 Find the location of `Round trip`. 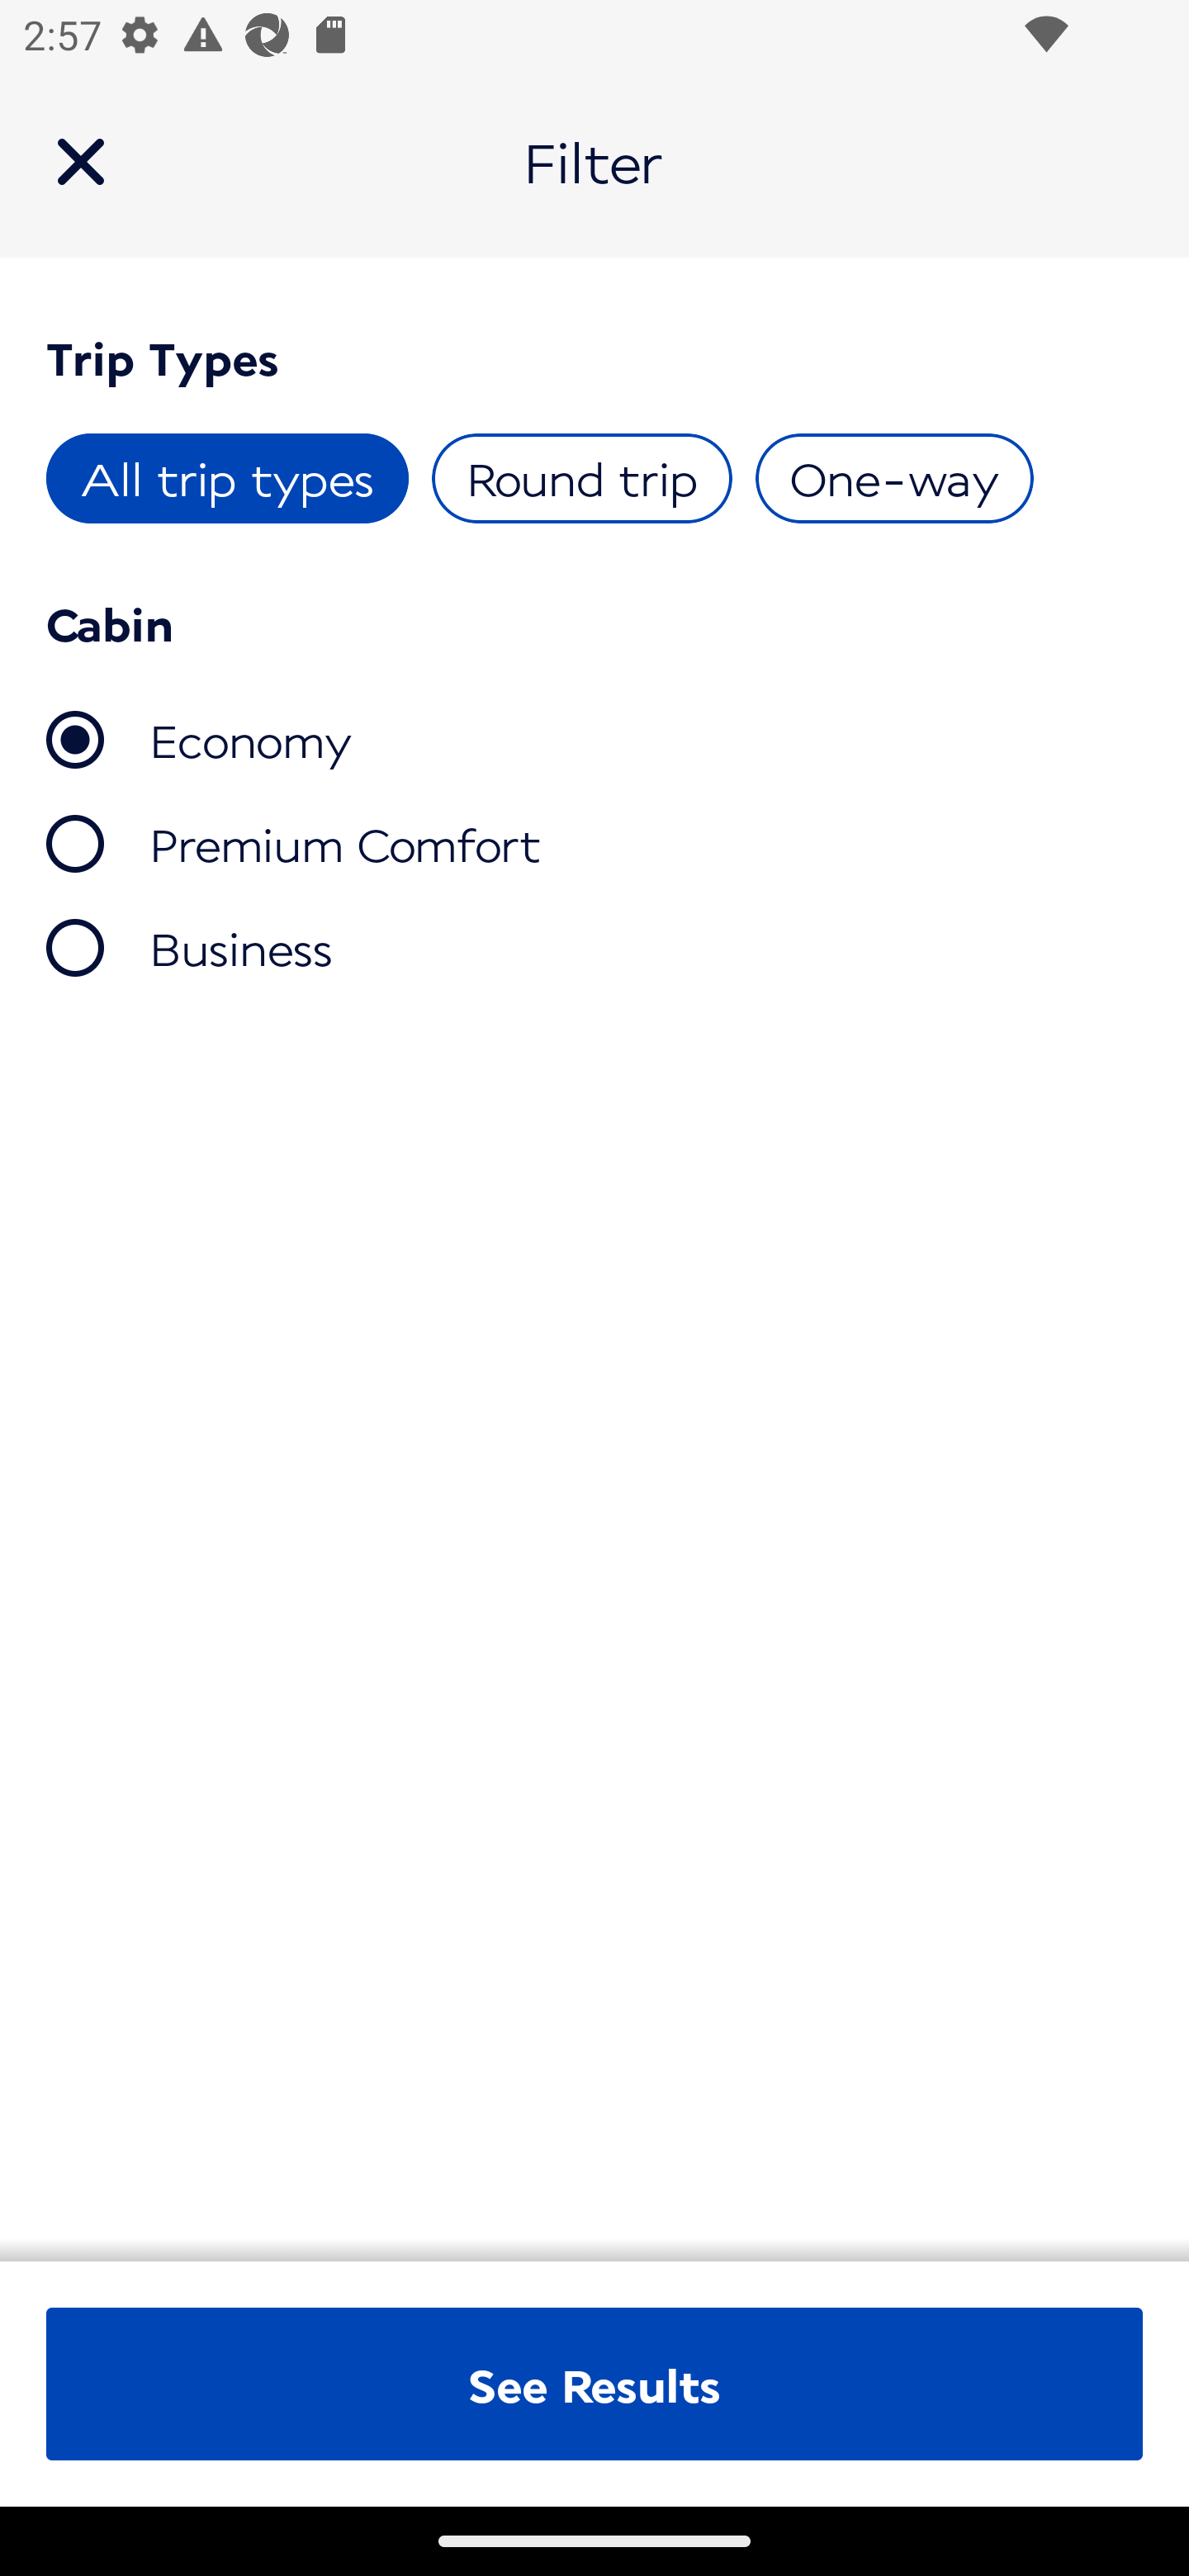

Round trip is located at coordinates (581, 479).